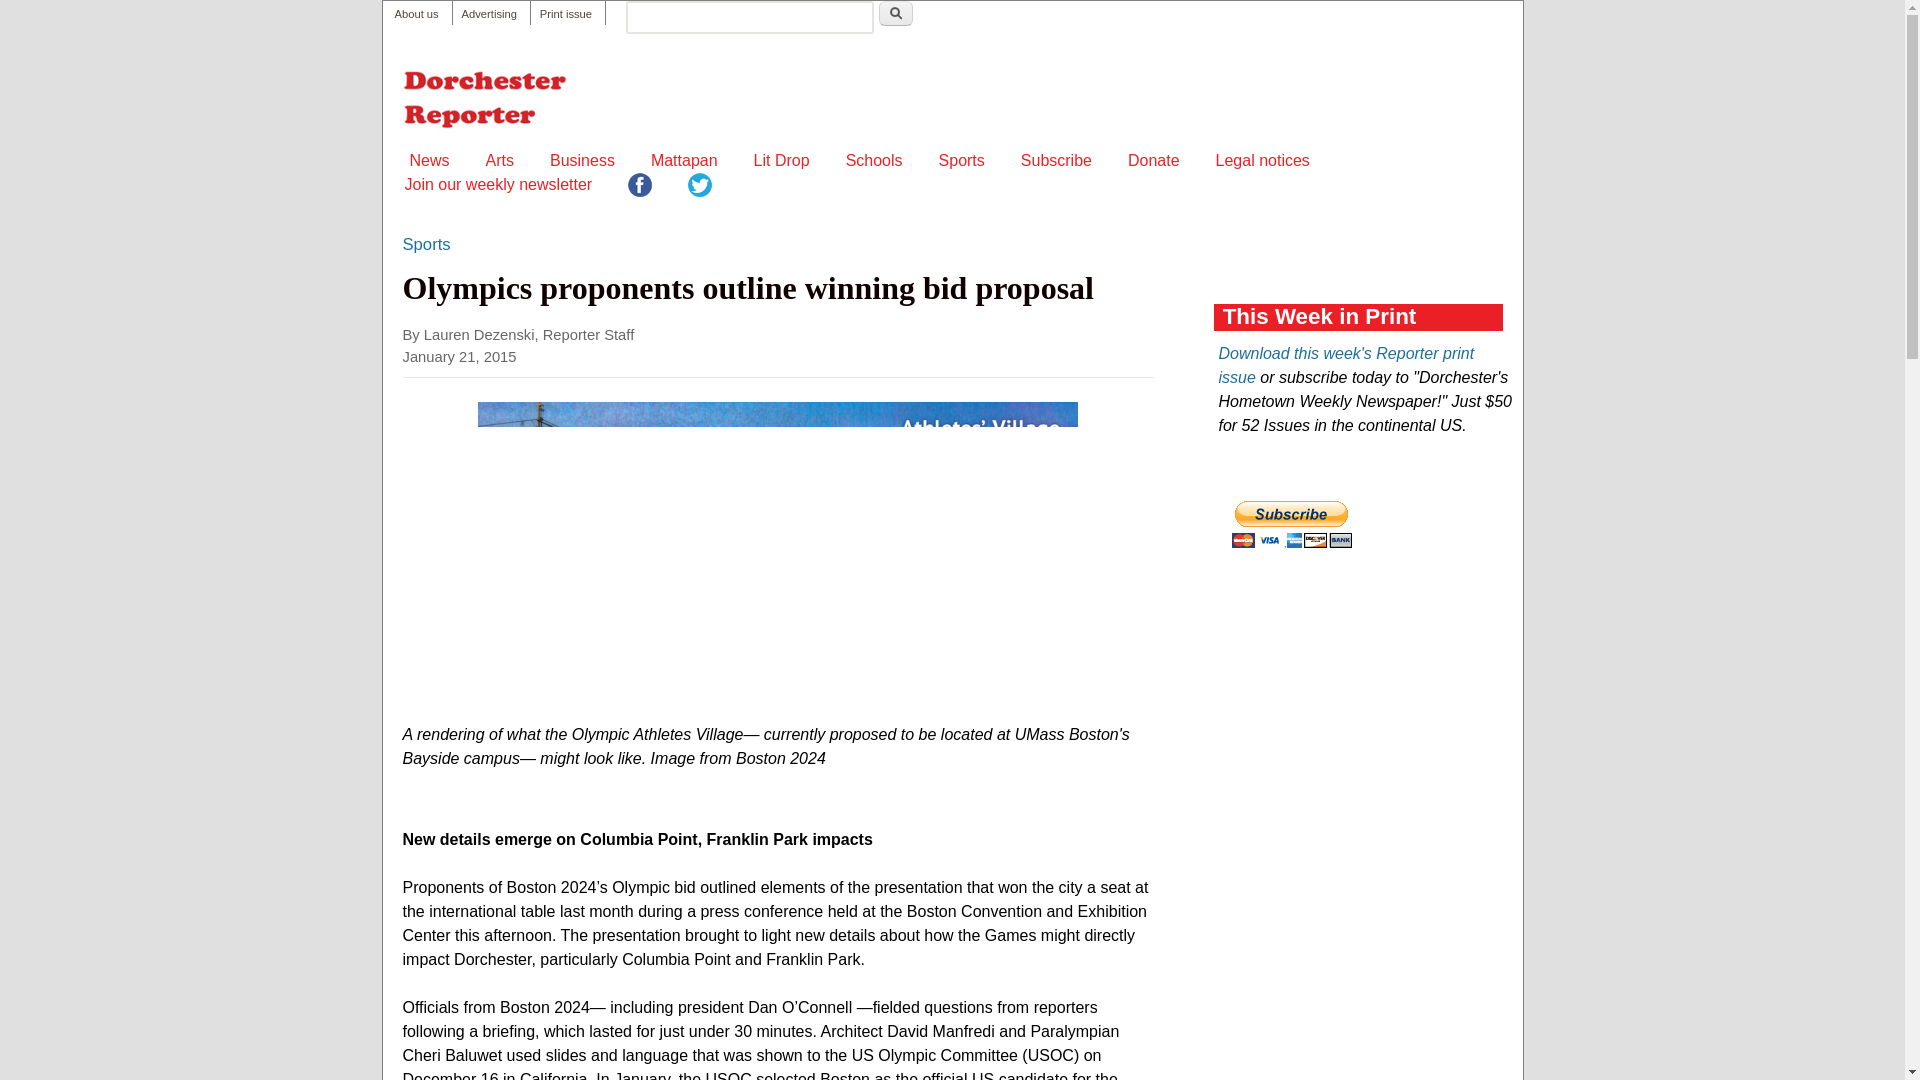 The width and height of the screenshot is (1920, 1080). Describe the element at coordinates (500, 160) in the screenshot. I see `Arts` at that location.